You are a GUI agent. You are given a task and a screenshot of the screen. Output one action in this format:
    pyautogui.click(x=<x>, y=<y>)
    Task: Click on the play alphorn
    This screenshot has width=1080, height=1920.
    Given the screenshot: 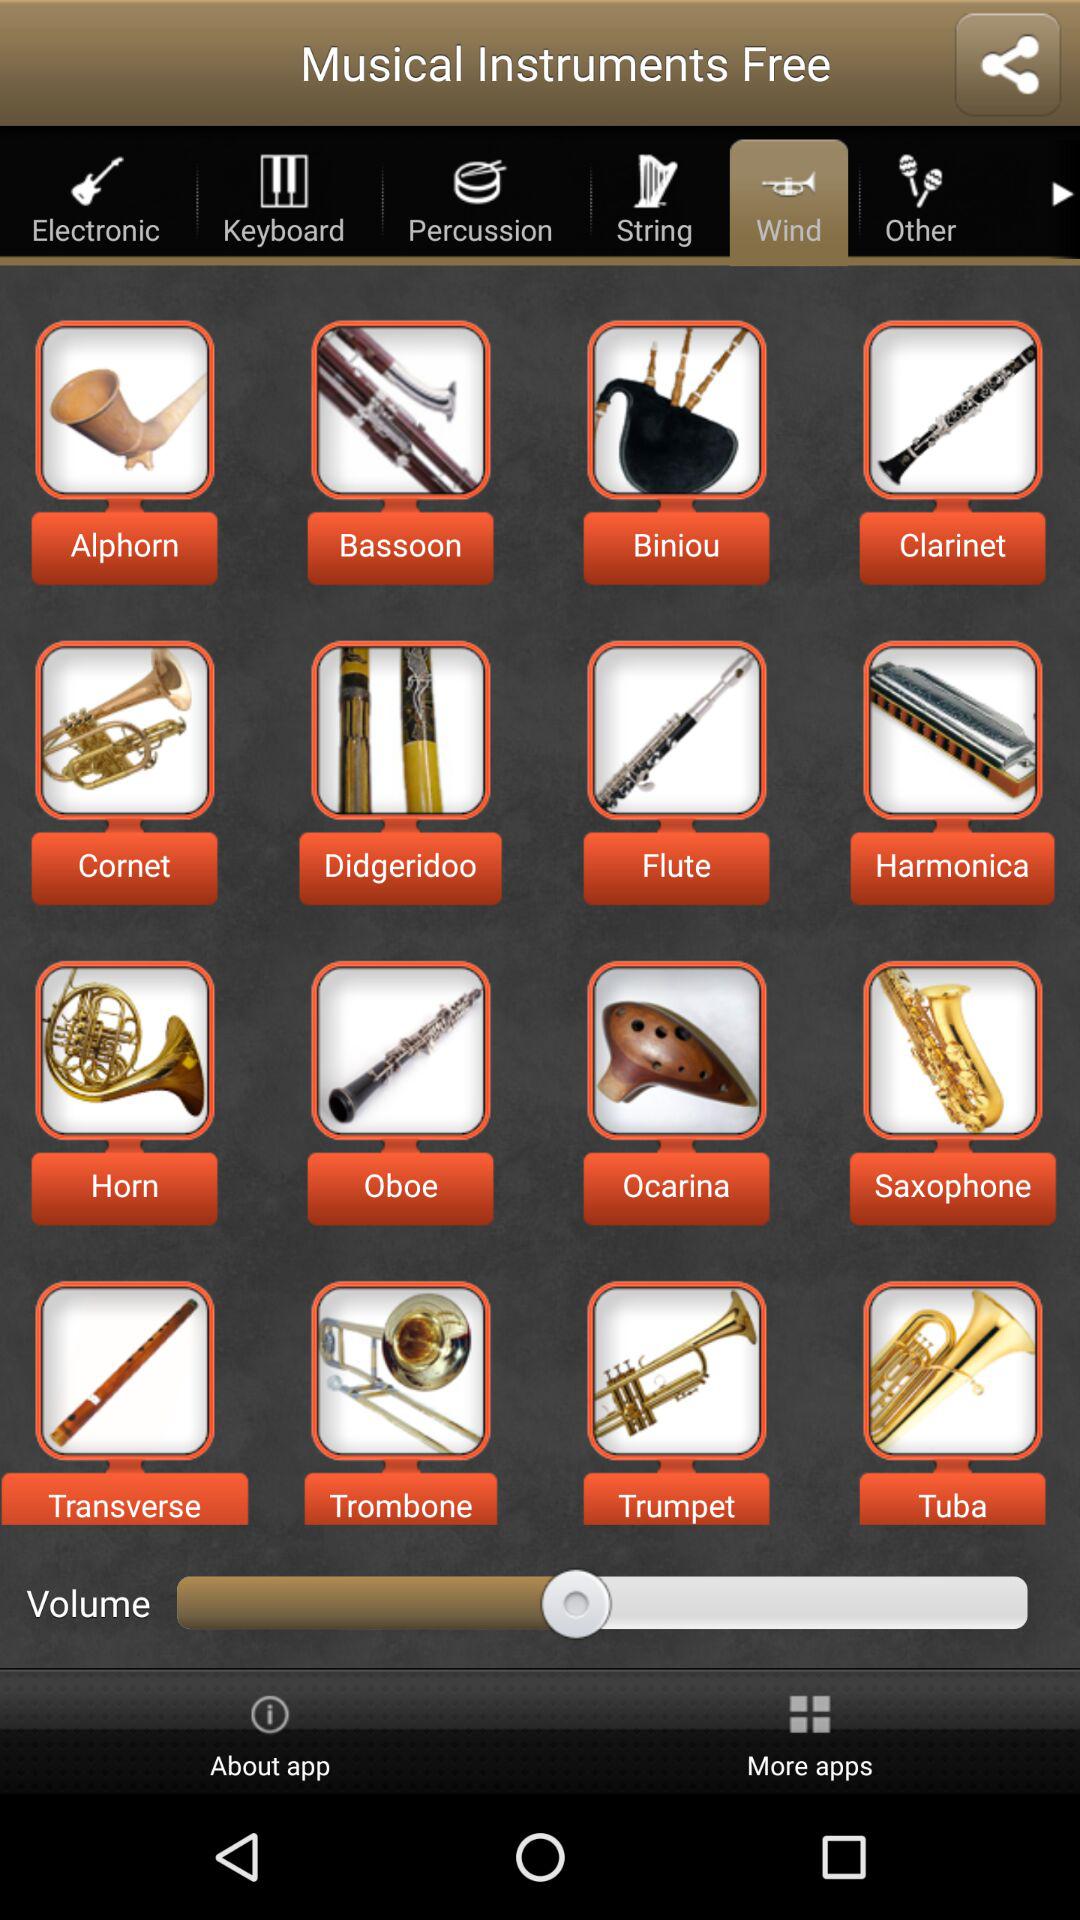 What is the action you would take?
    pyautogui.click(x=124, y=410)
    